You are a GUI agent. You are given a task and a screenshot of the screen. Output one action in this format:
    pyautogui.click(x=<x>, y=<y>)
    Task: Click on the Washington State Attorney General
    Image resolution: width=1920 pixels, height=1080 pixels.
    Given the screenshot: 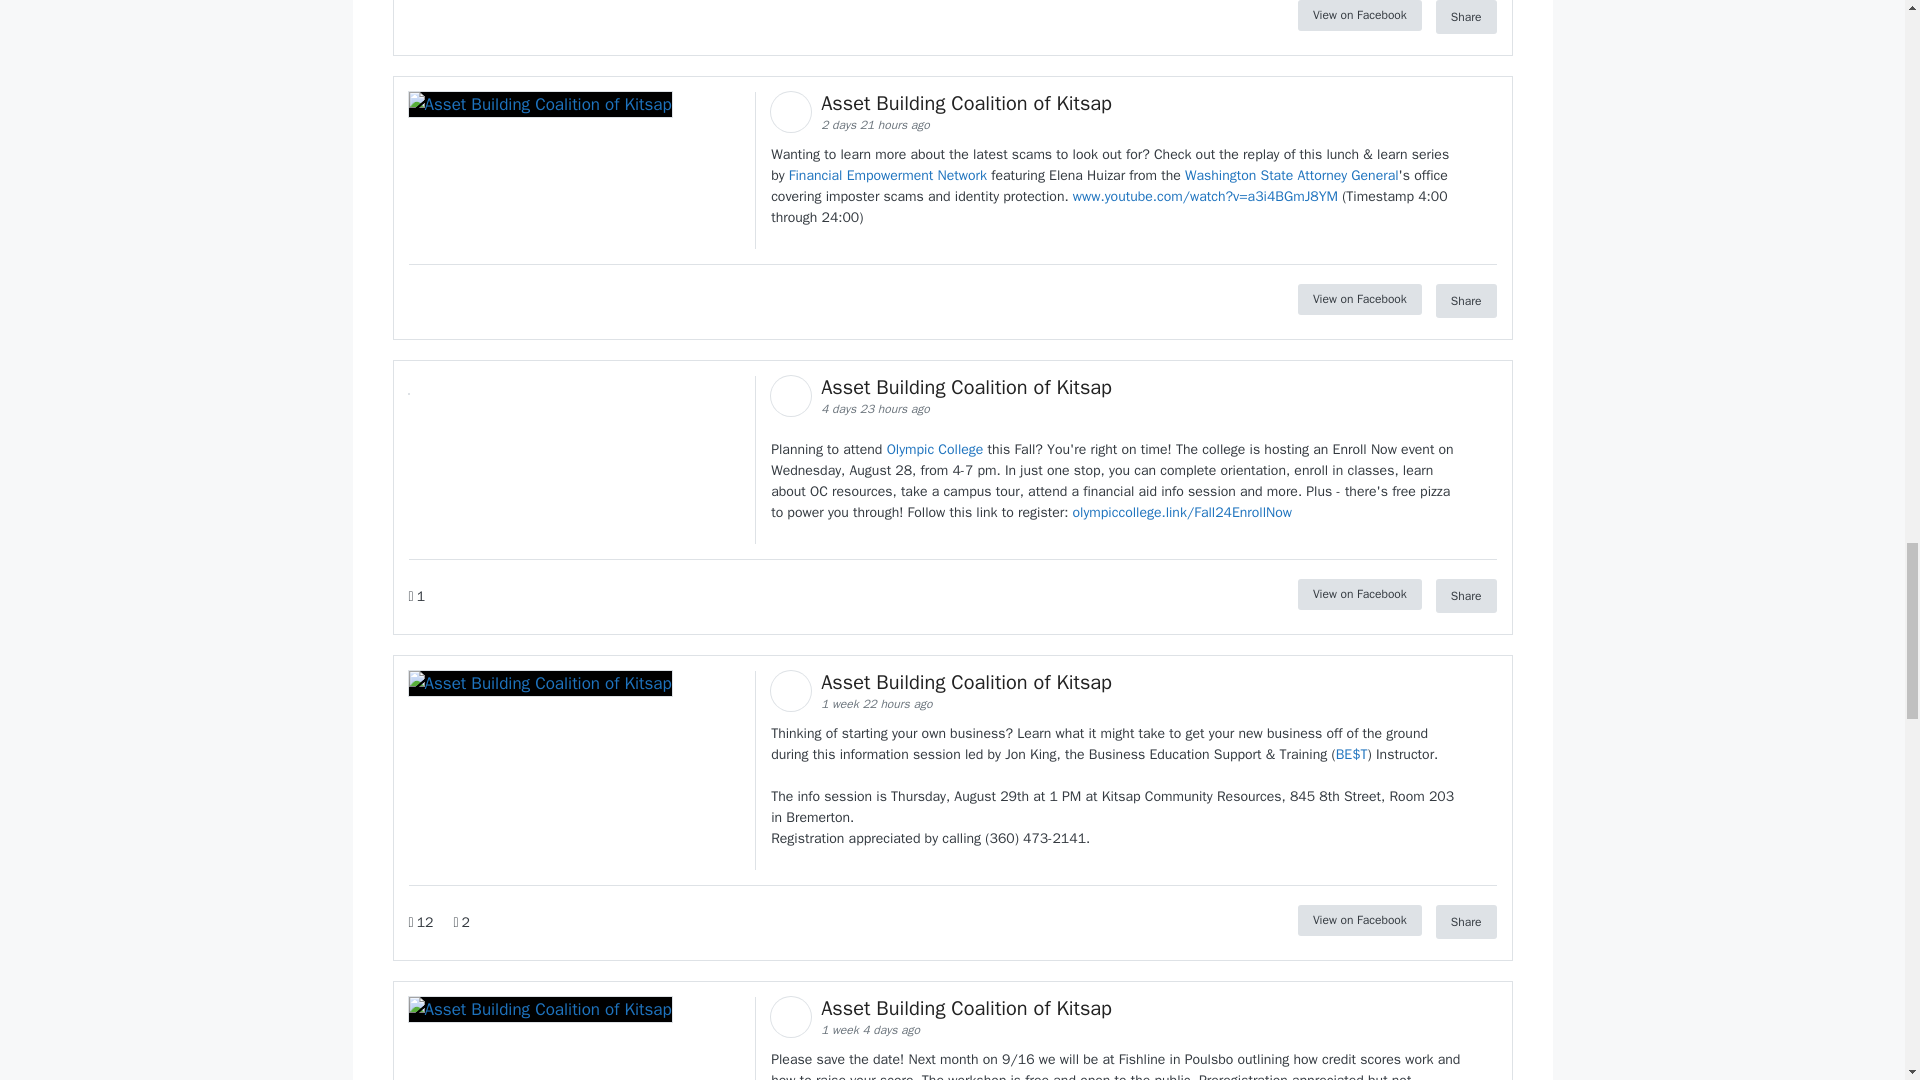 What is the action you would take?
    pyautogui.click(x=1292, y=175)
    